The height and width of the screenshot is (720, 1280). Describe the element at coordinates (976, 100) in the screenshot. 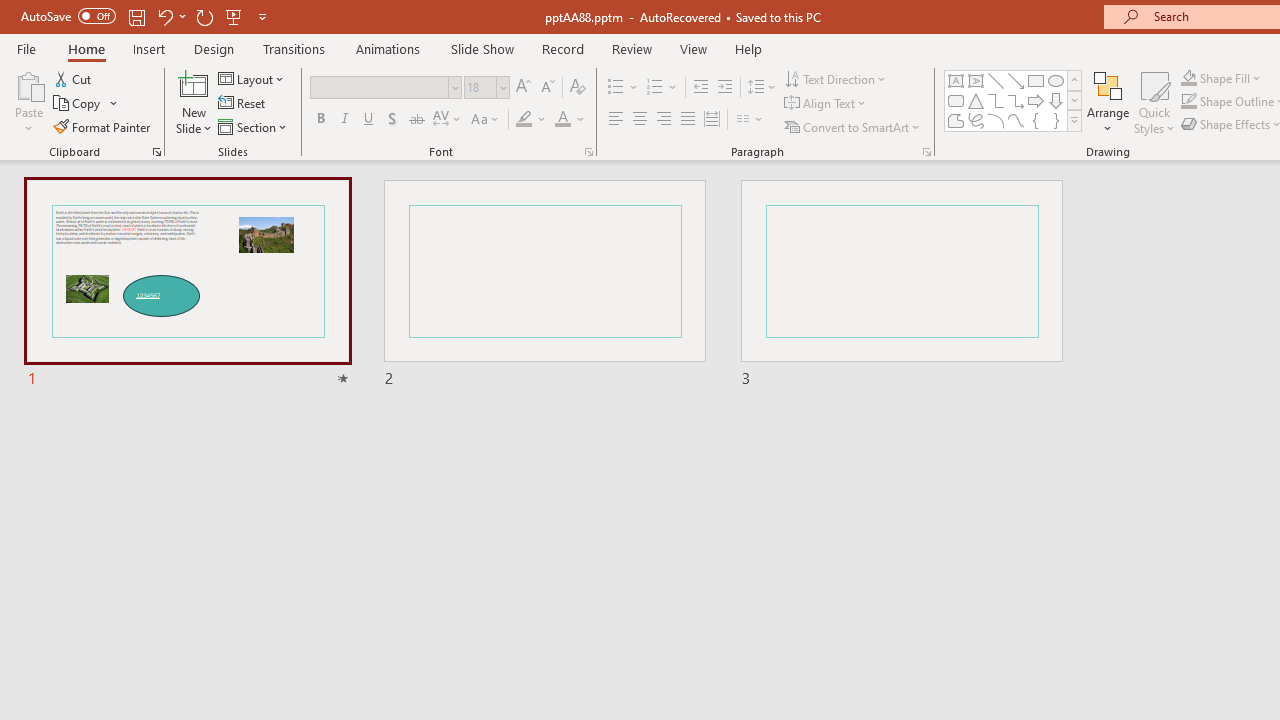

I see `Isosceles Triangle` at that location.